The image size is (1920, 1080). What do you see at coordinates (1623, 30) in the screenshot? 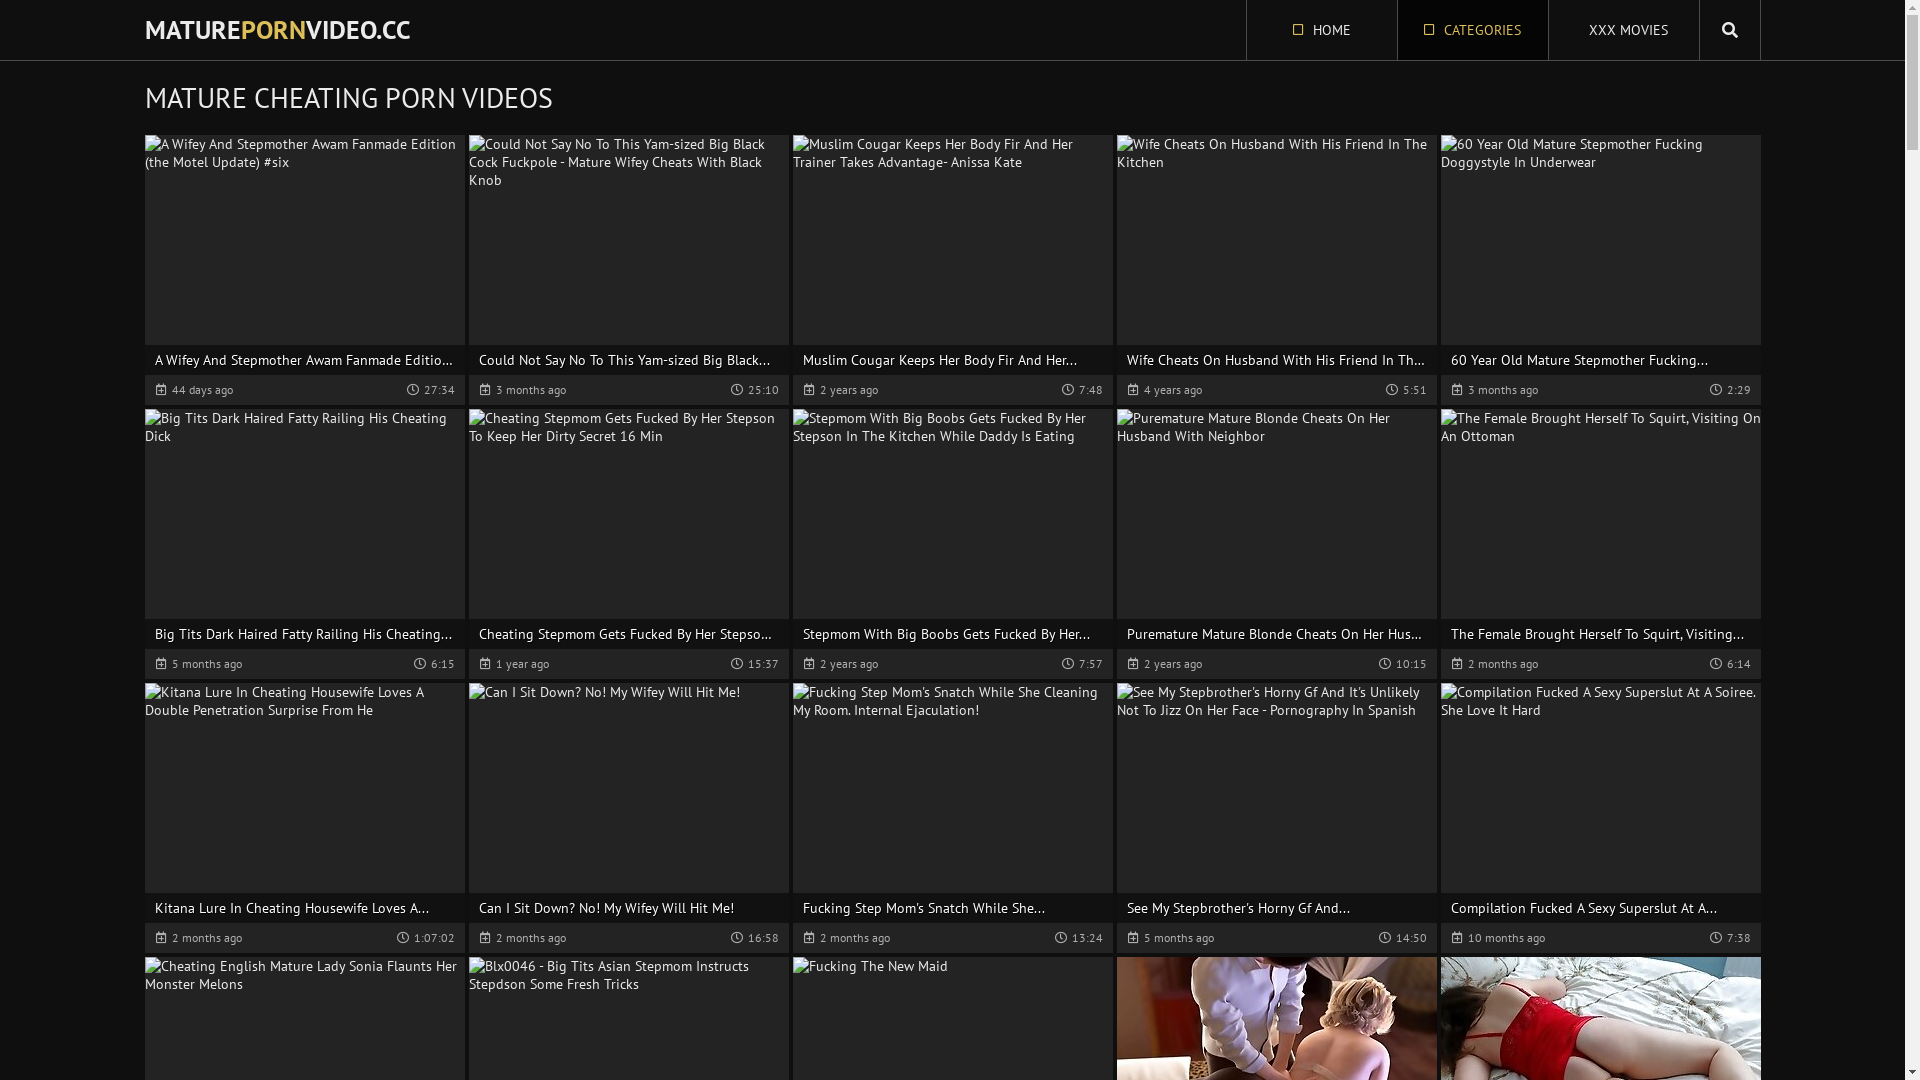
I see `XXX MOVIES` at bounding box center [1623, 30].